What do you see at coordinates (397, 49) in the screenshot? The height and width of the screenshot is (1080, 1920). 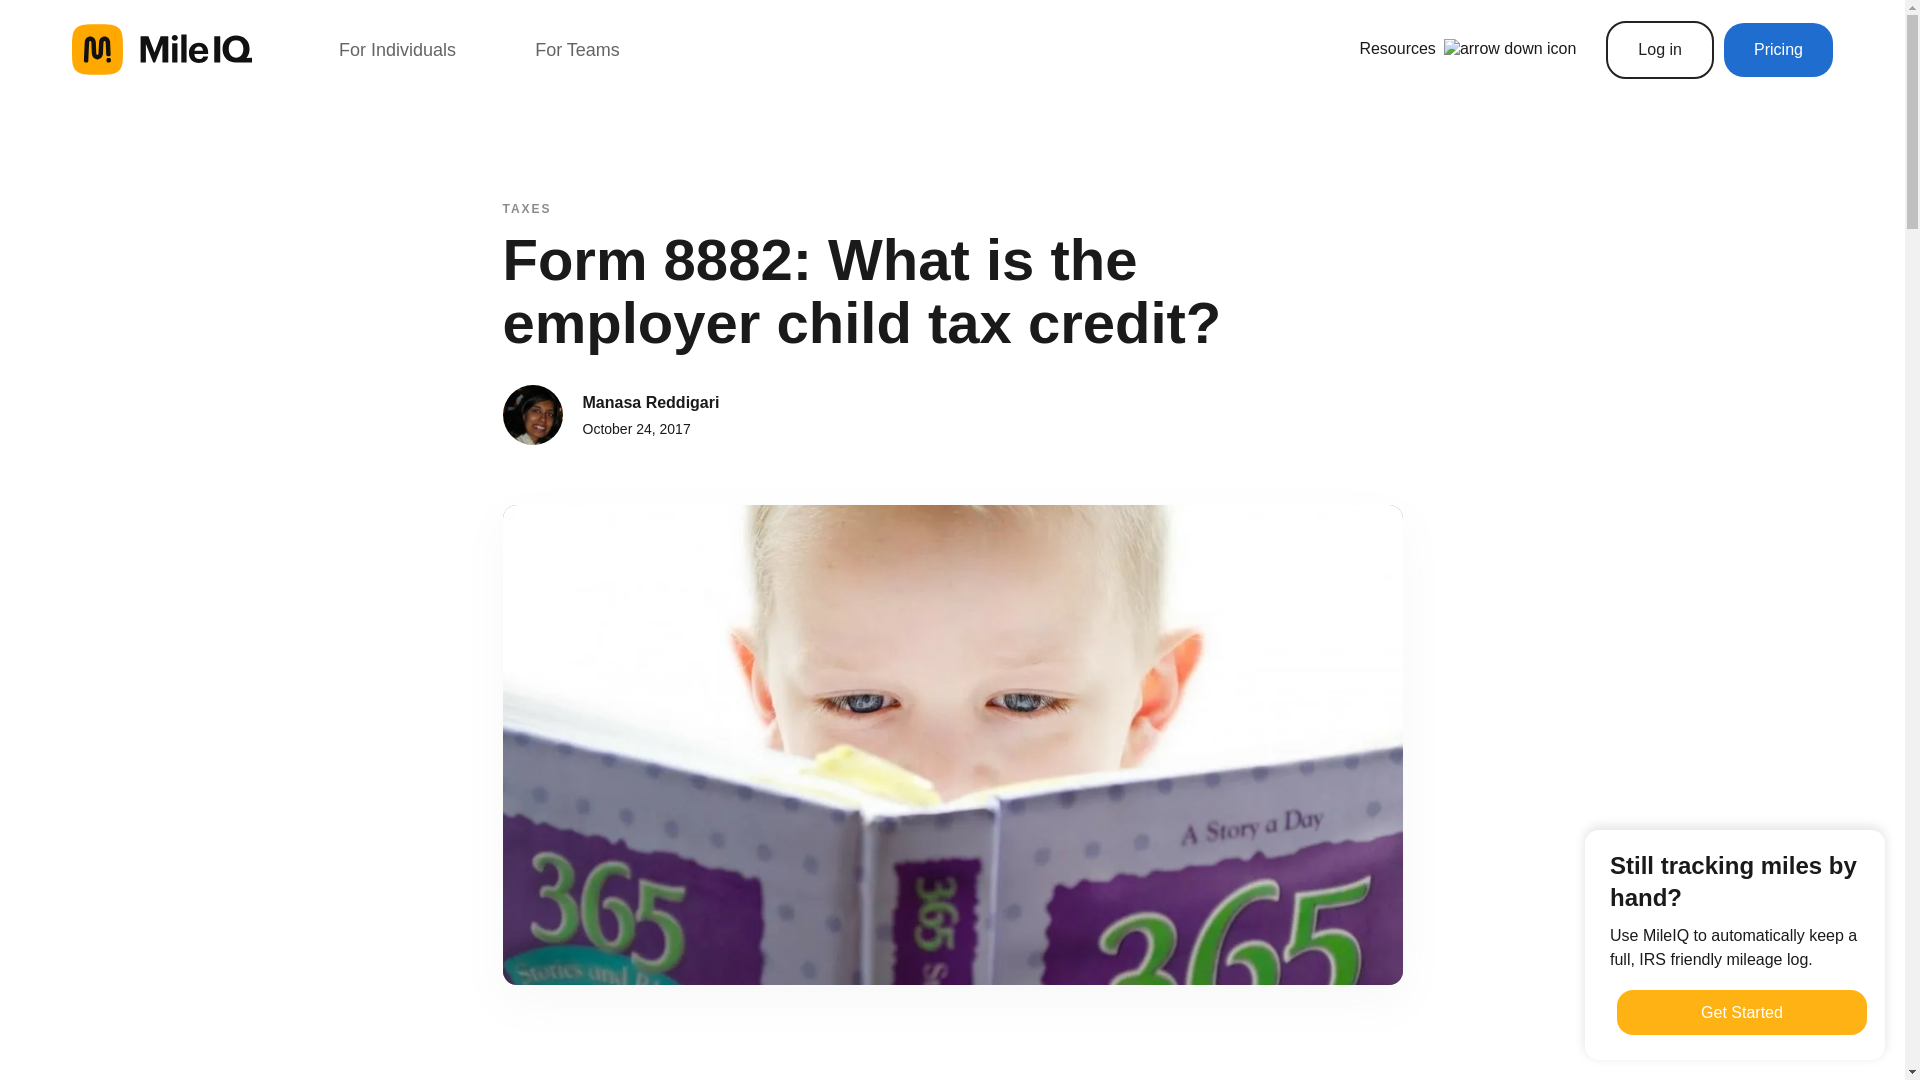 I see `For Individuals` at bounding box center [397, 49].